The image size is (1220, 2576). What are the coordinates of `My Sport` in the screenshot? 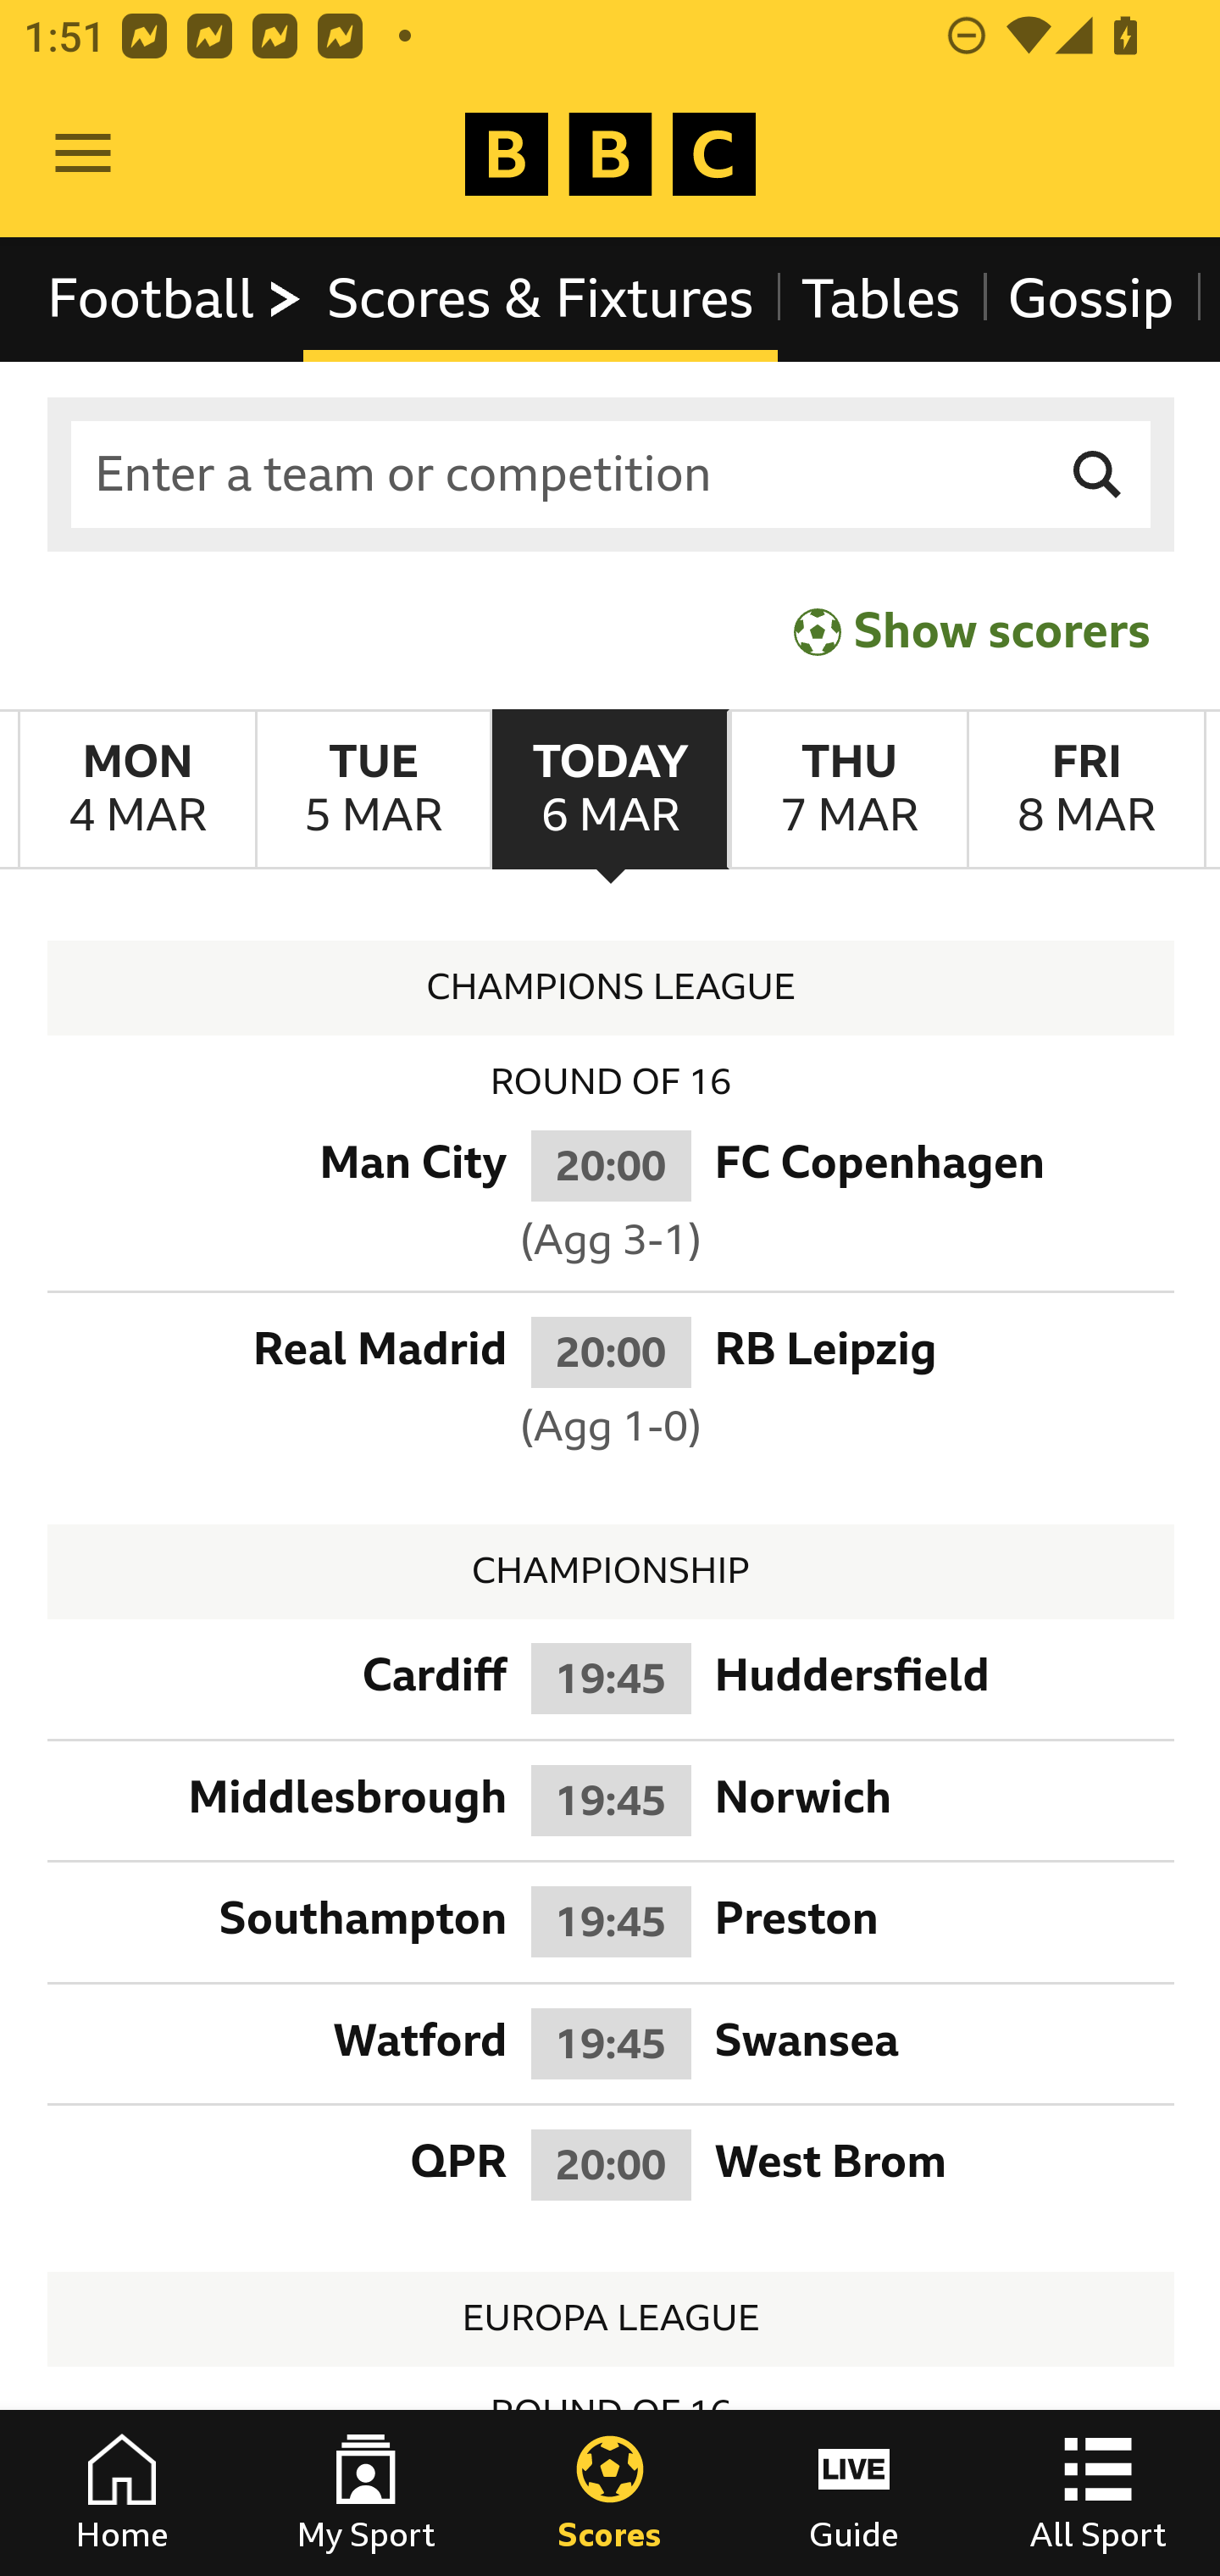 It's located at (366, 2493).